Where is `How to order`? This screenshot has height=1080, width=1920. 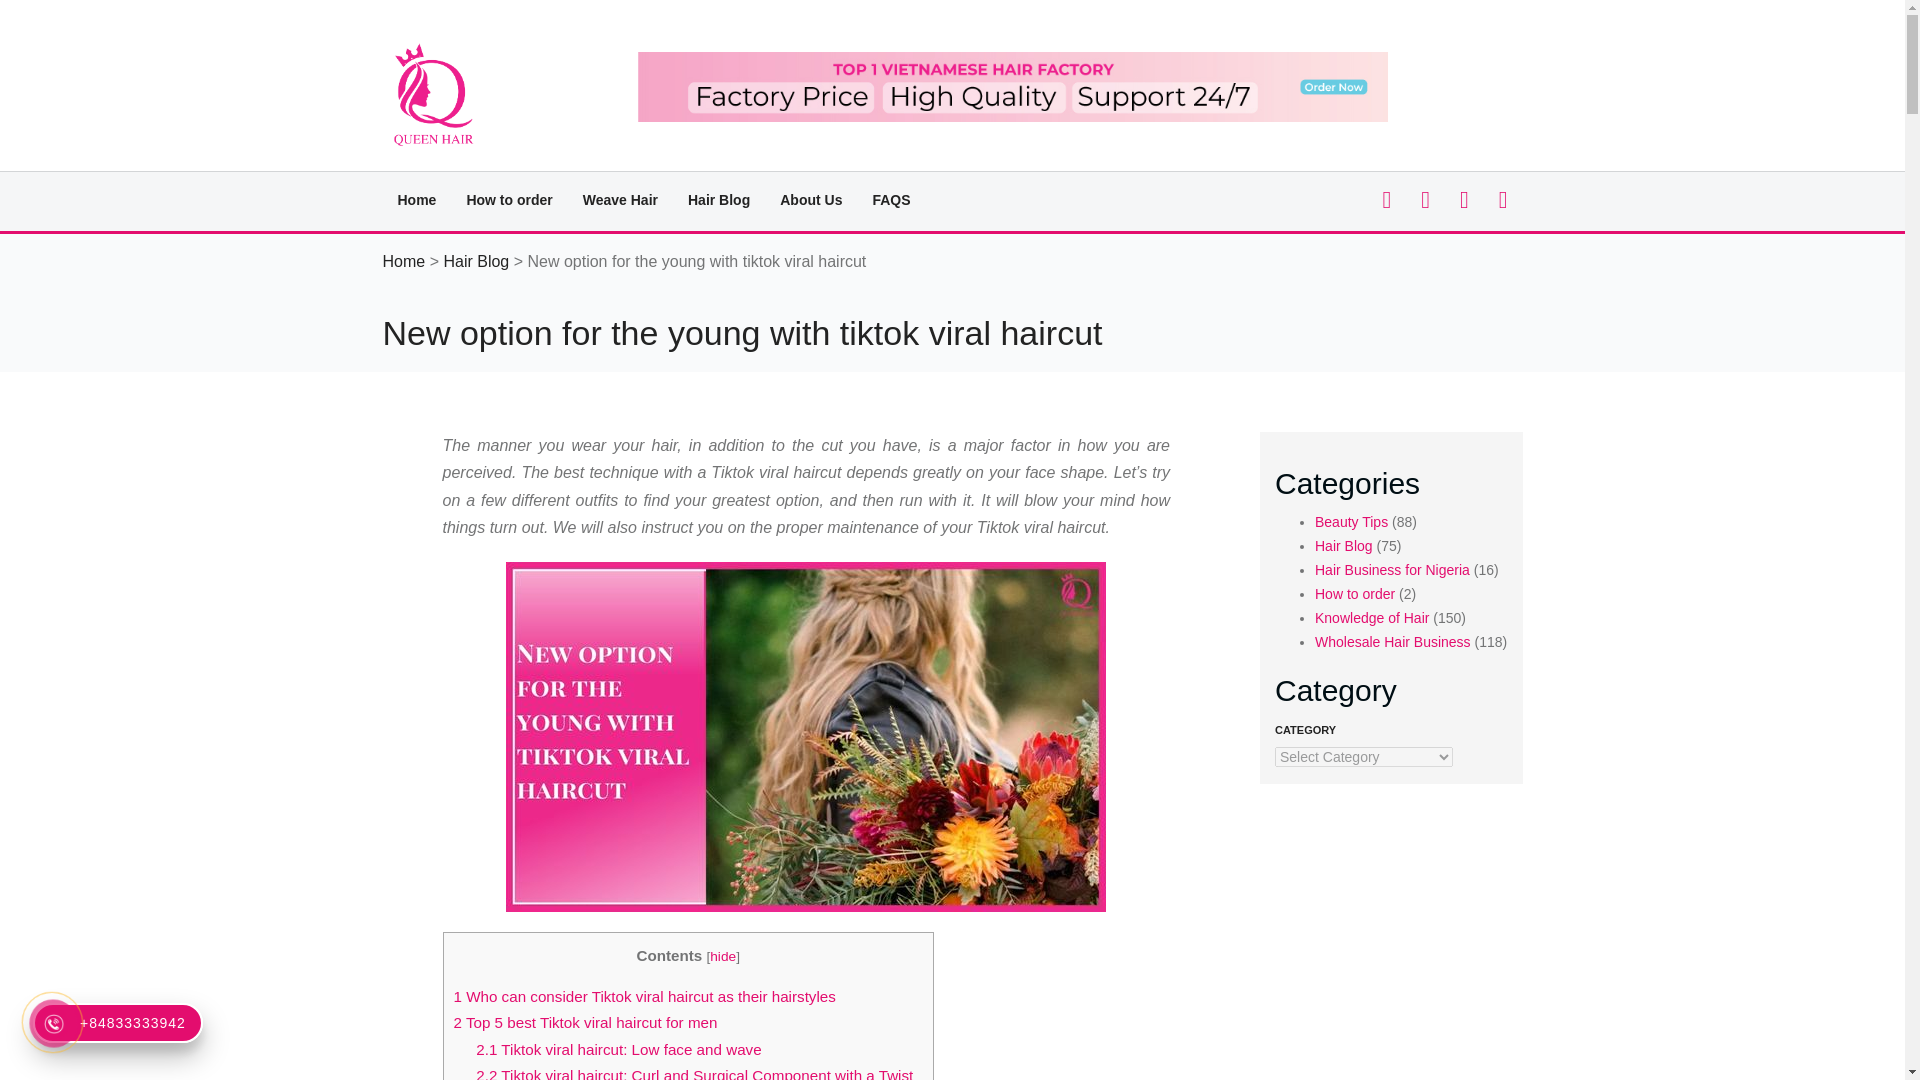
How to order is located at coordinates (508, 199).